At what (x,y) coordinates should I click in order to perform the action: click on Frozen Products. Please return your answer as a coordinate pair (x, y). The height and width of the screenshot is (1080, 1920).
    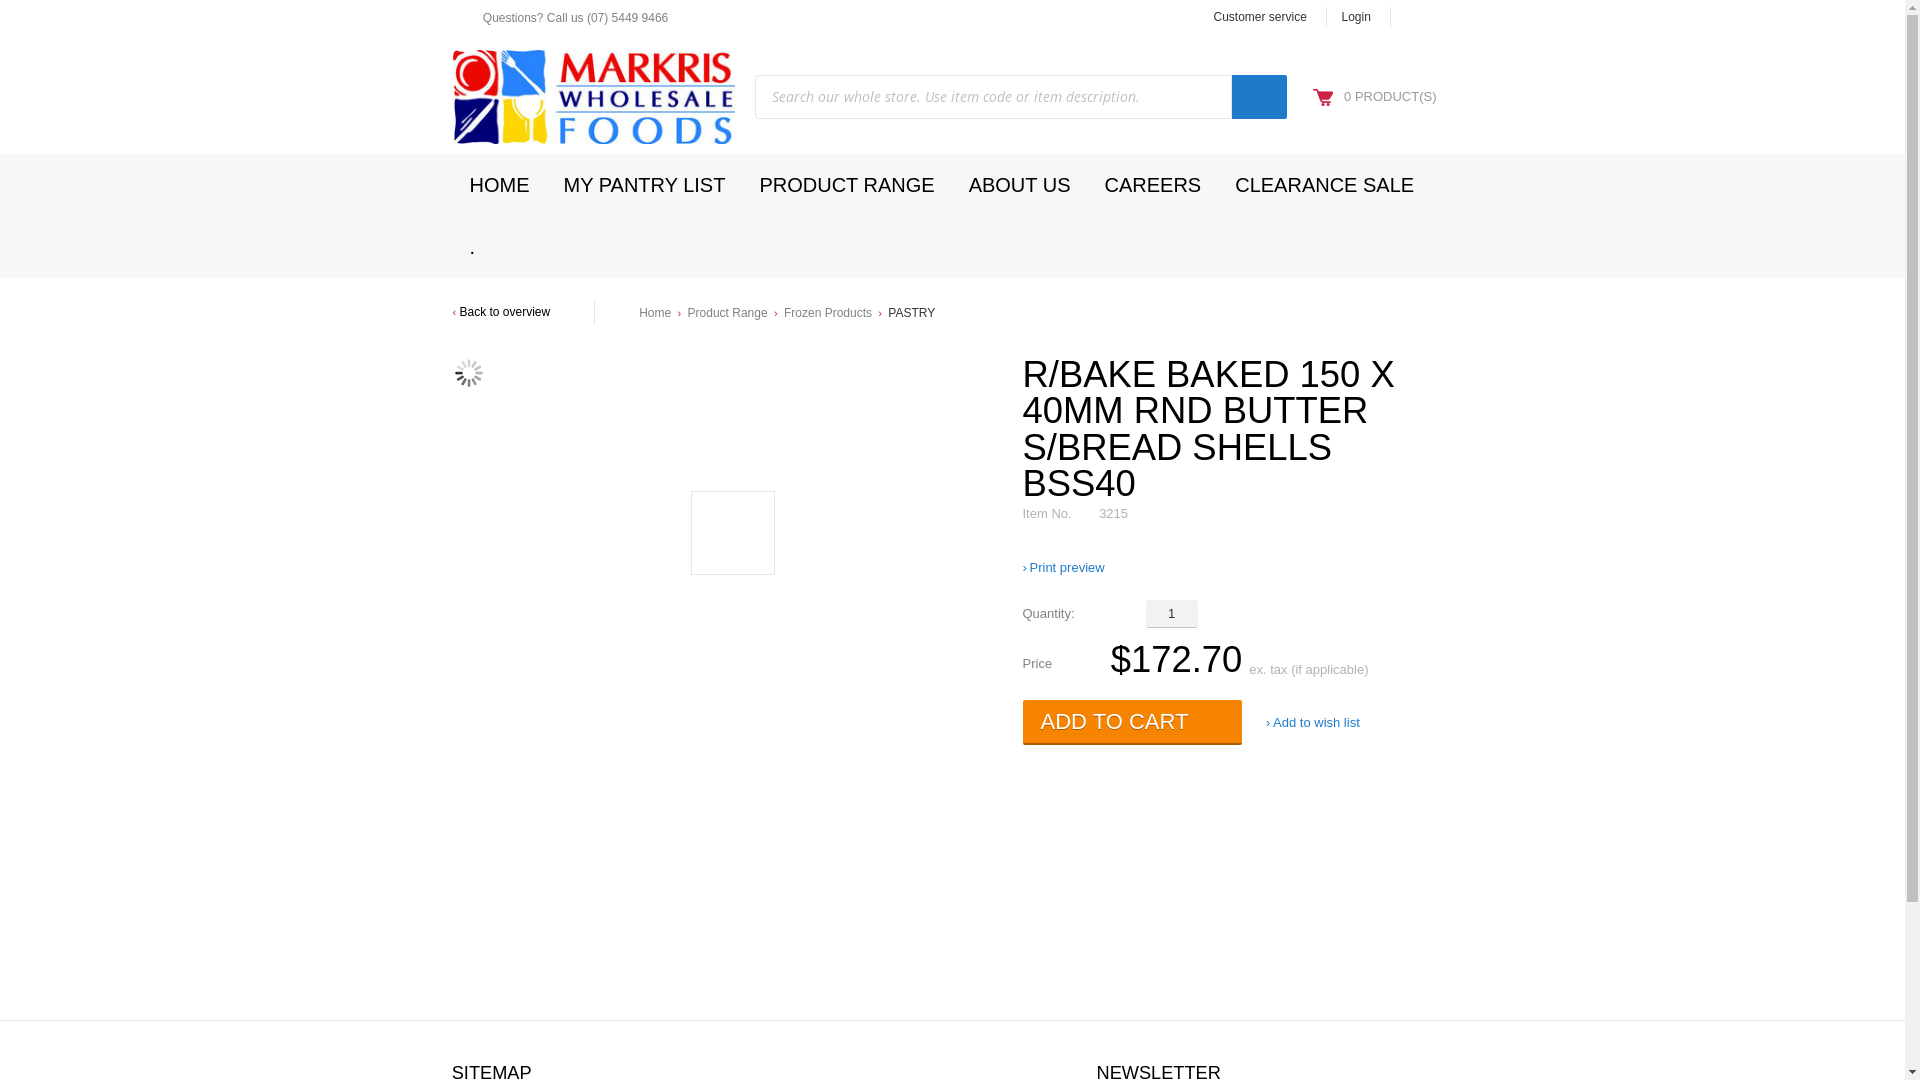
    Looking at the image, I should click on (828, 313).